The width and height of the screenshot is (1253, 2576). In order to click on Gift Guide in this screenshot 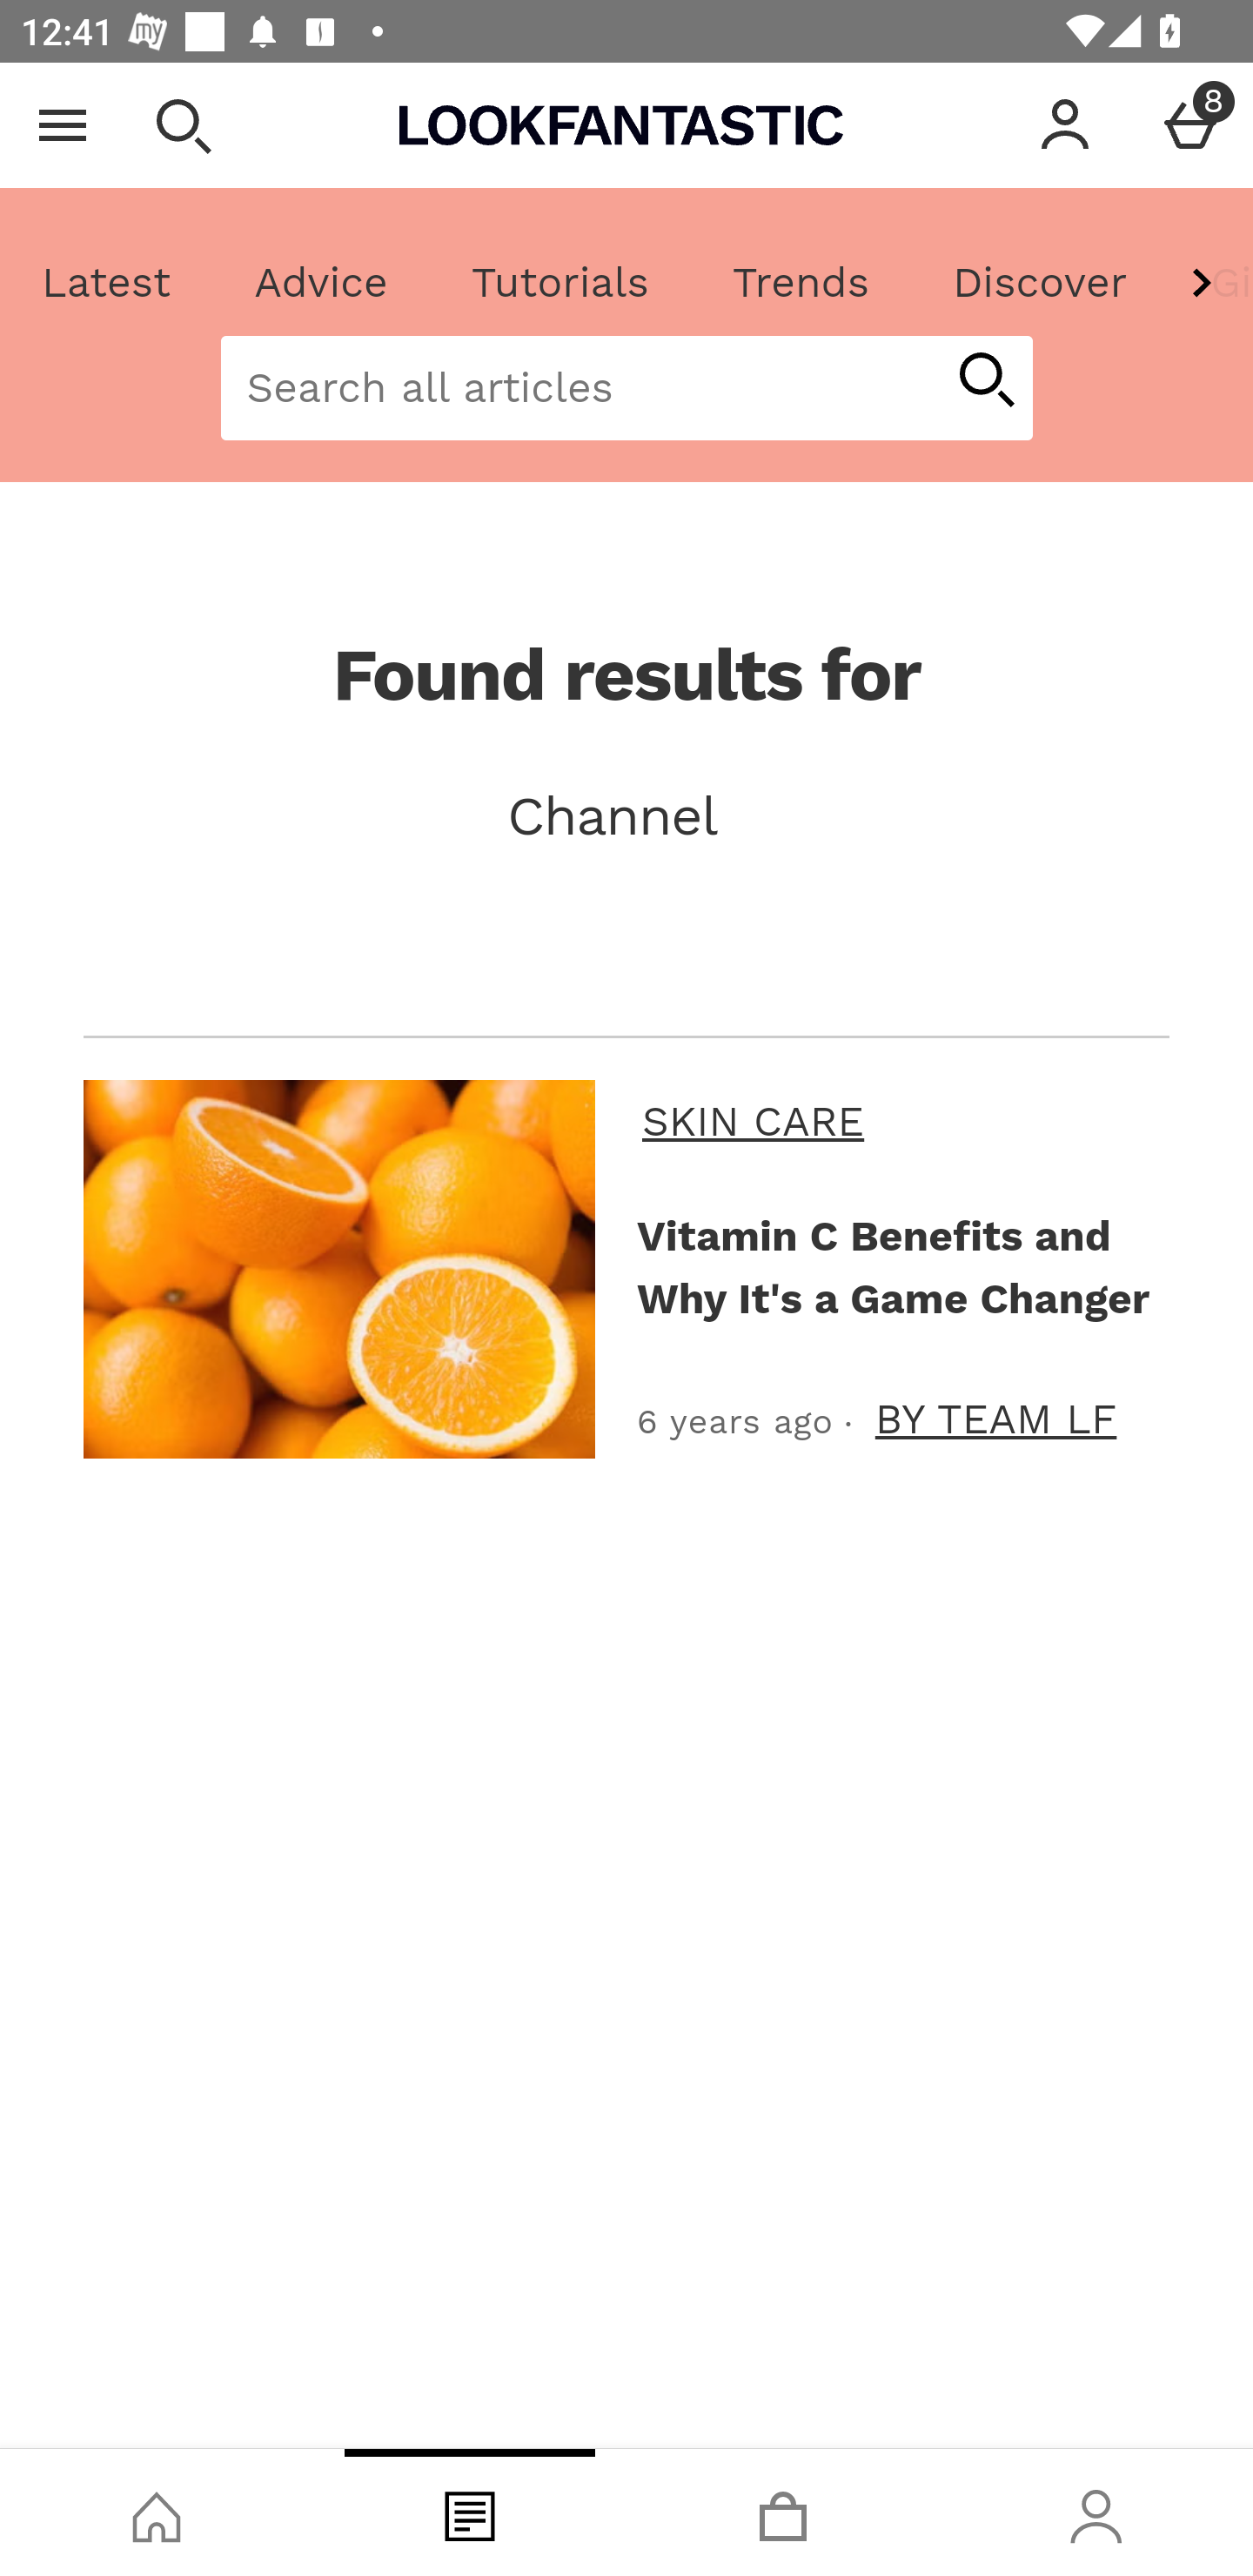, I will do `click(1209, 283)`.